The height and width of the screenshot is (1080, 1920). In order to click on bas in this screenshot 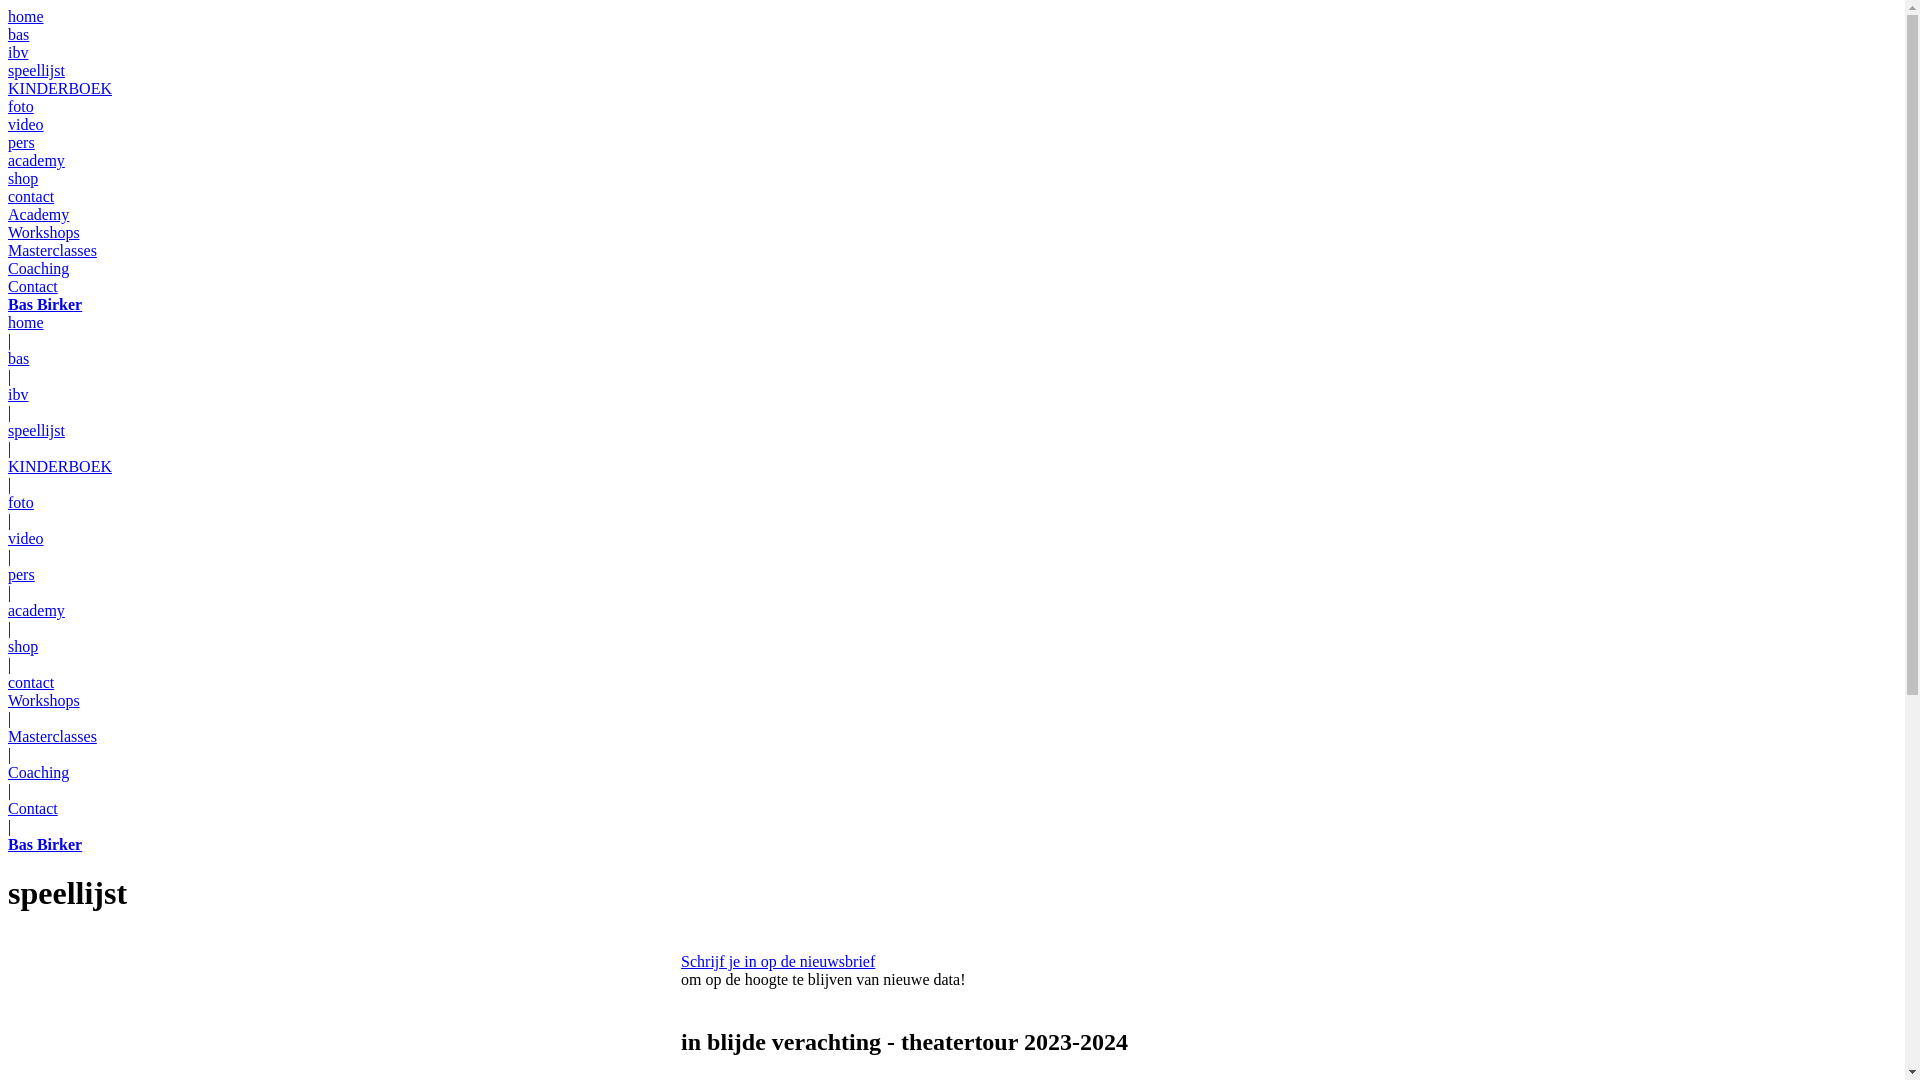, I will do `click(18, 358)`.